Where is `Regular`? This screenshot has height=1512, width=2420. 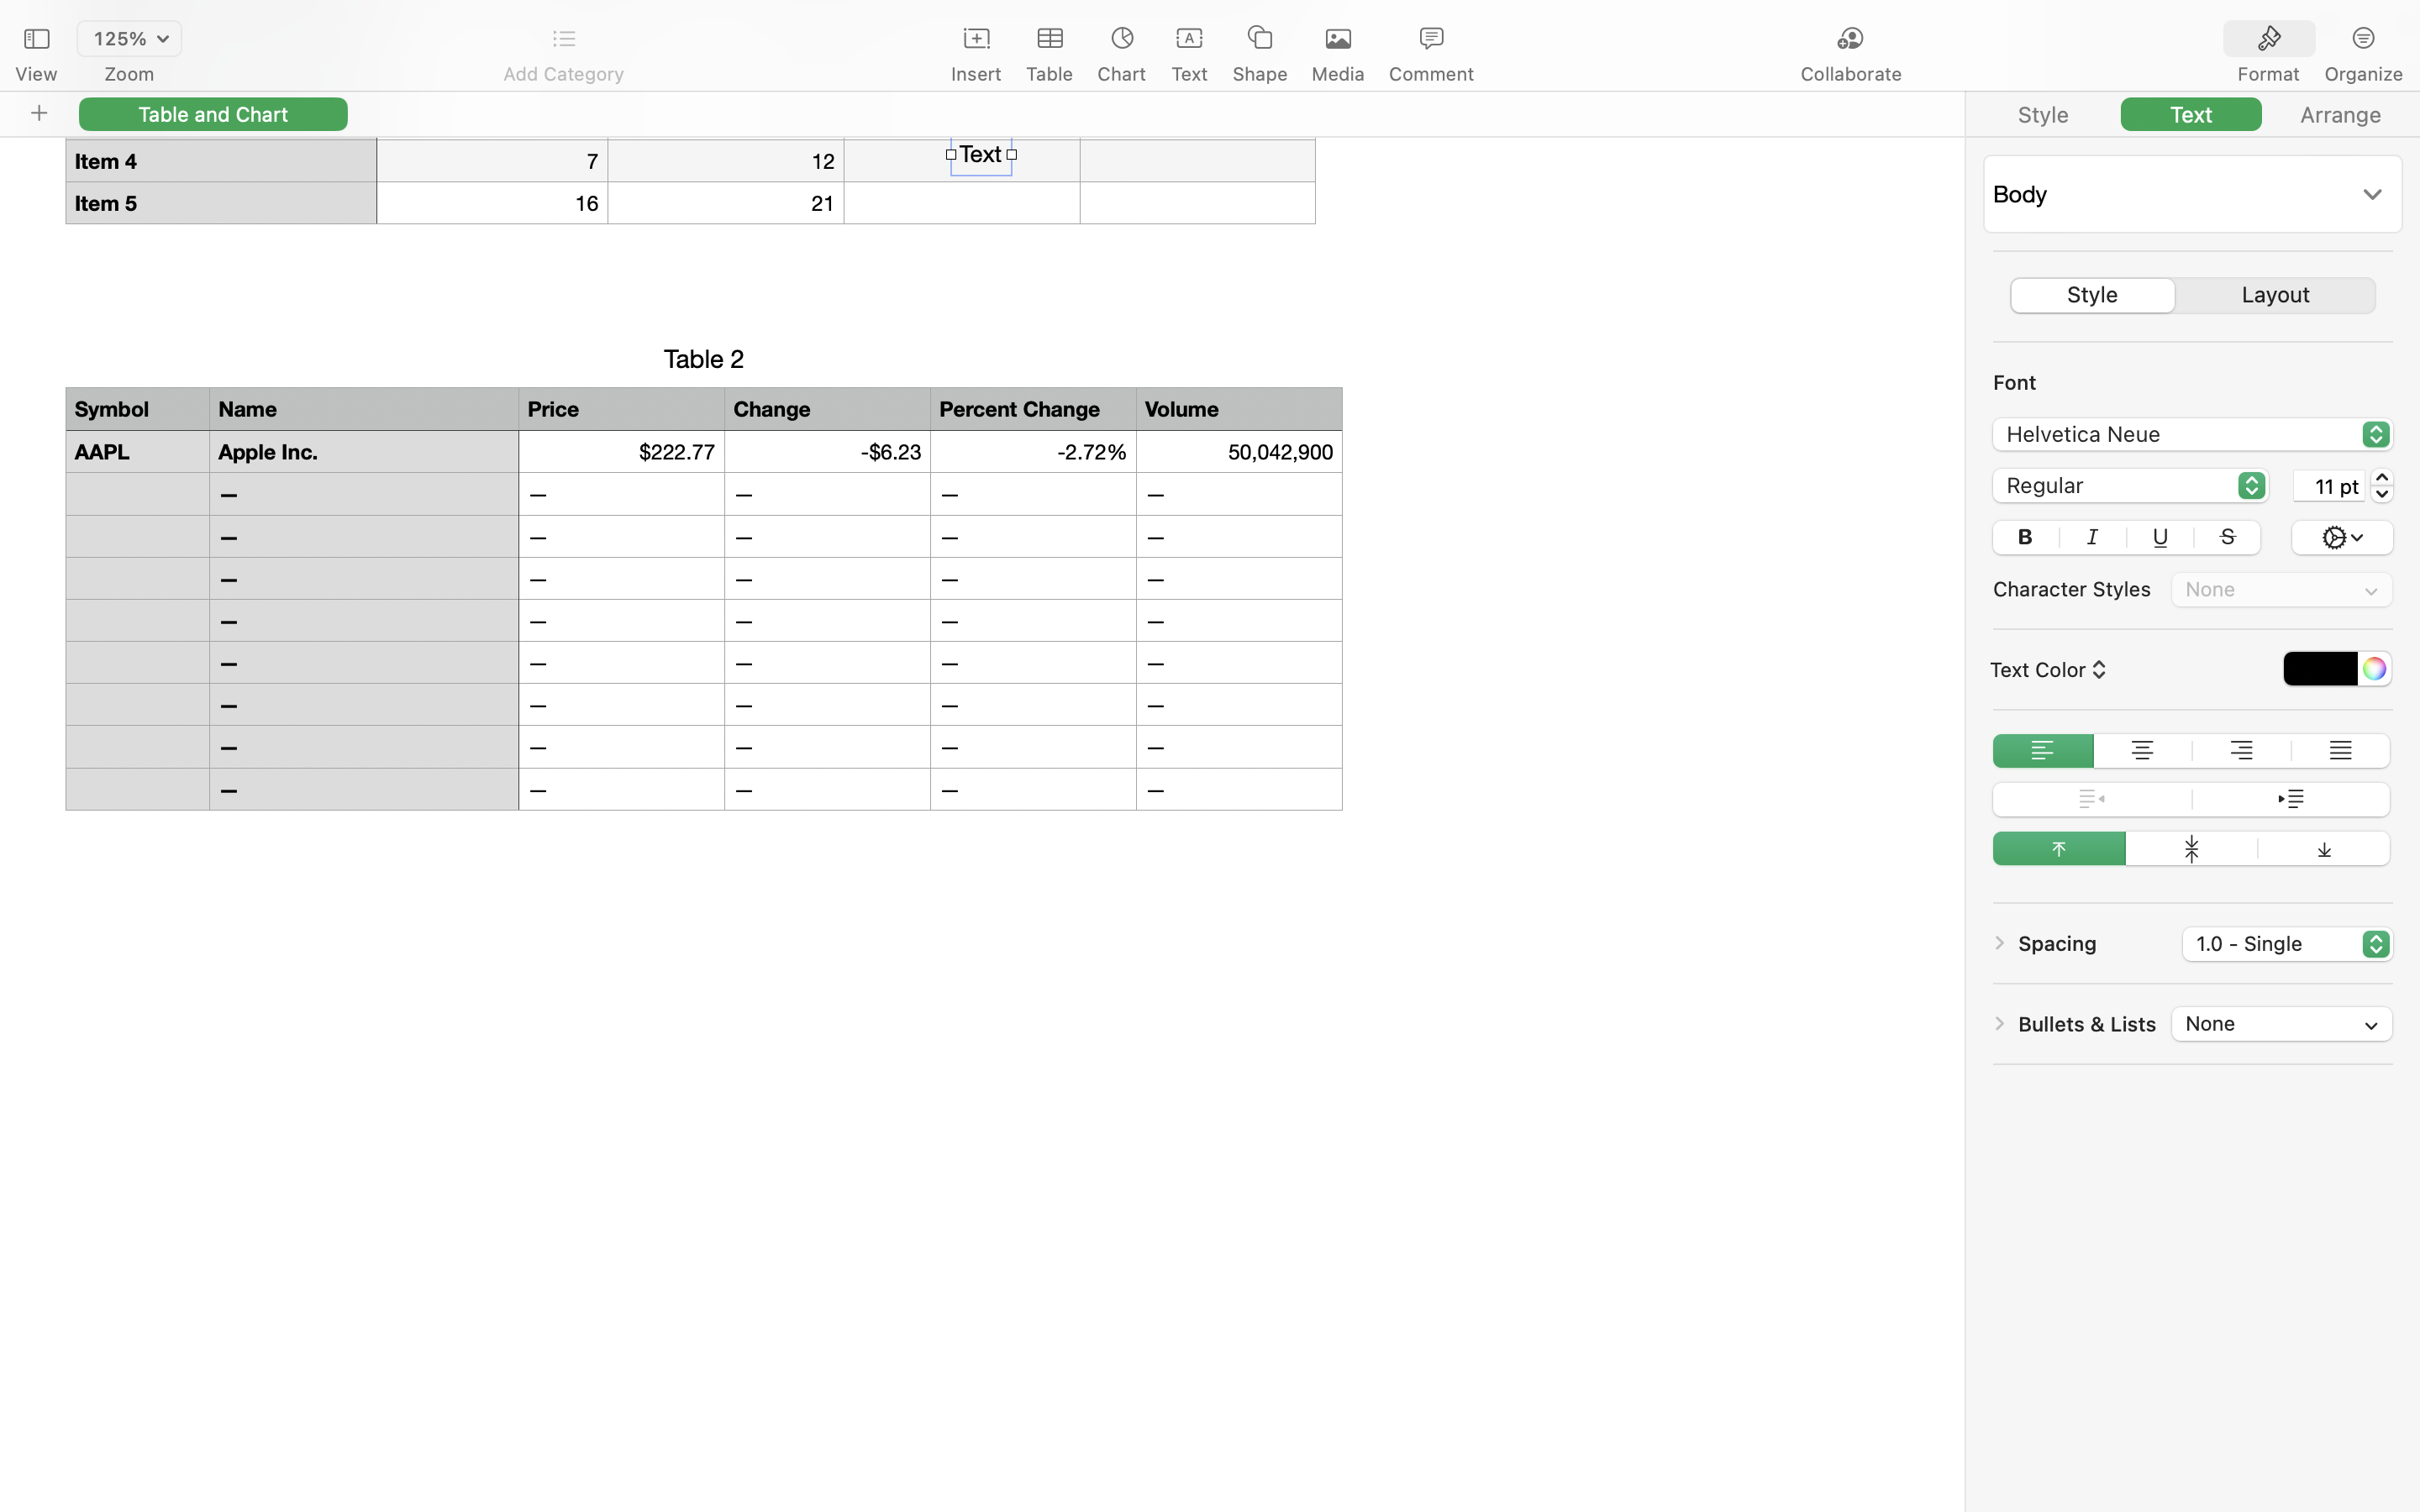 Regular is located at coordinates (2132, 488).